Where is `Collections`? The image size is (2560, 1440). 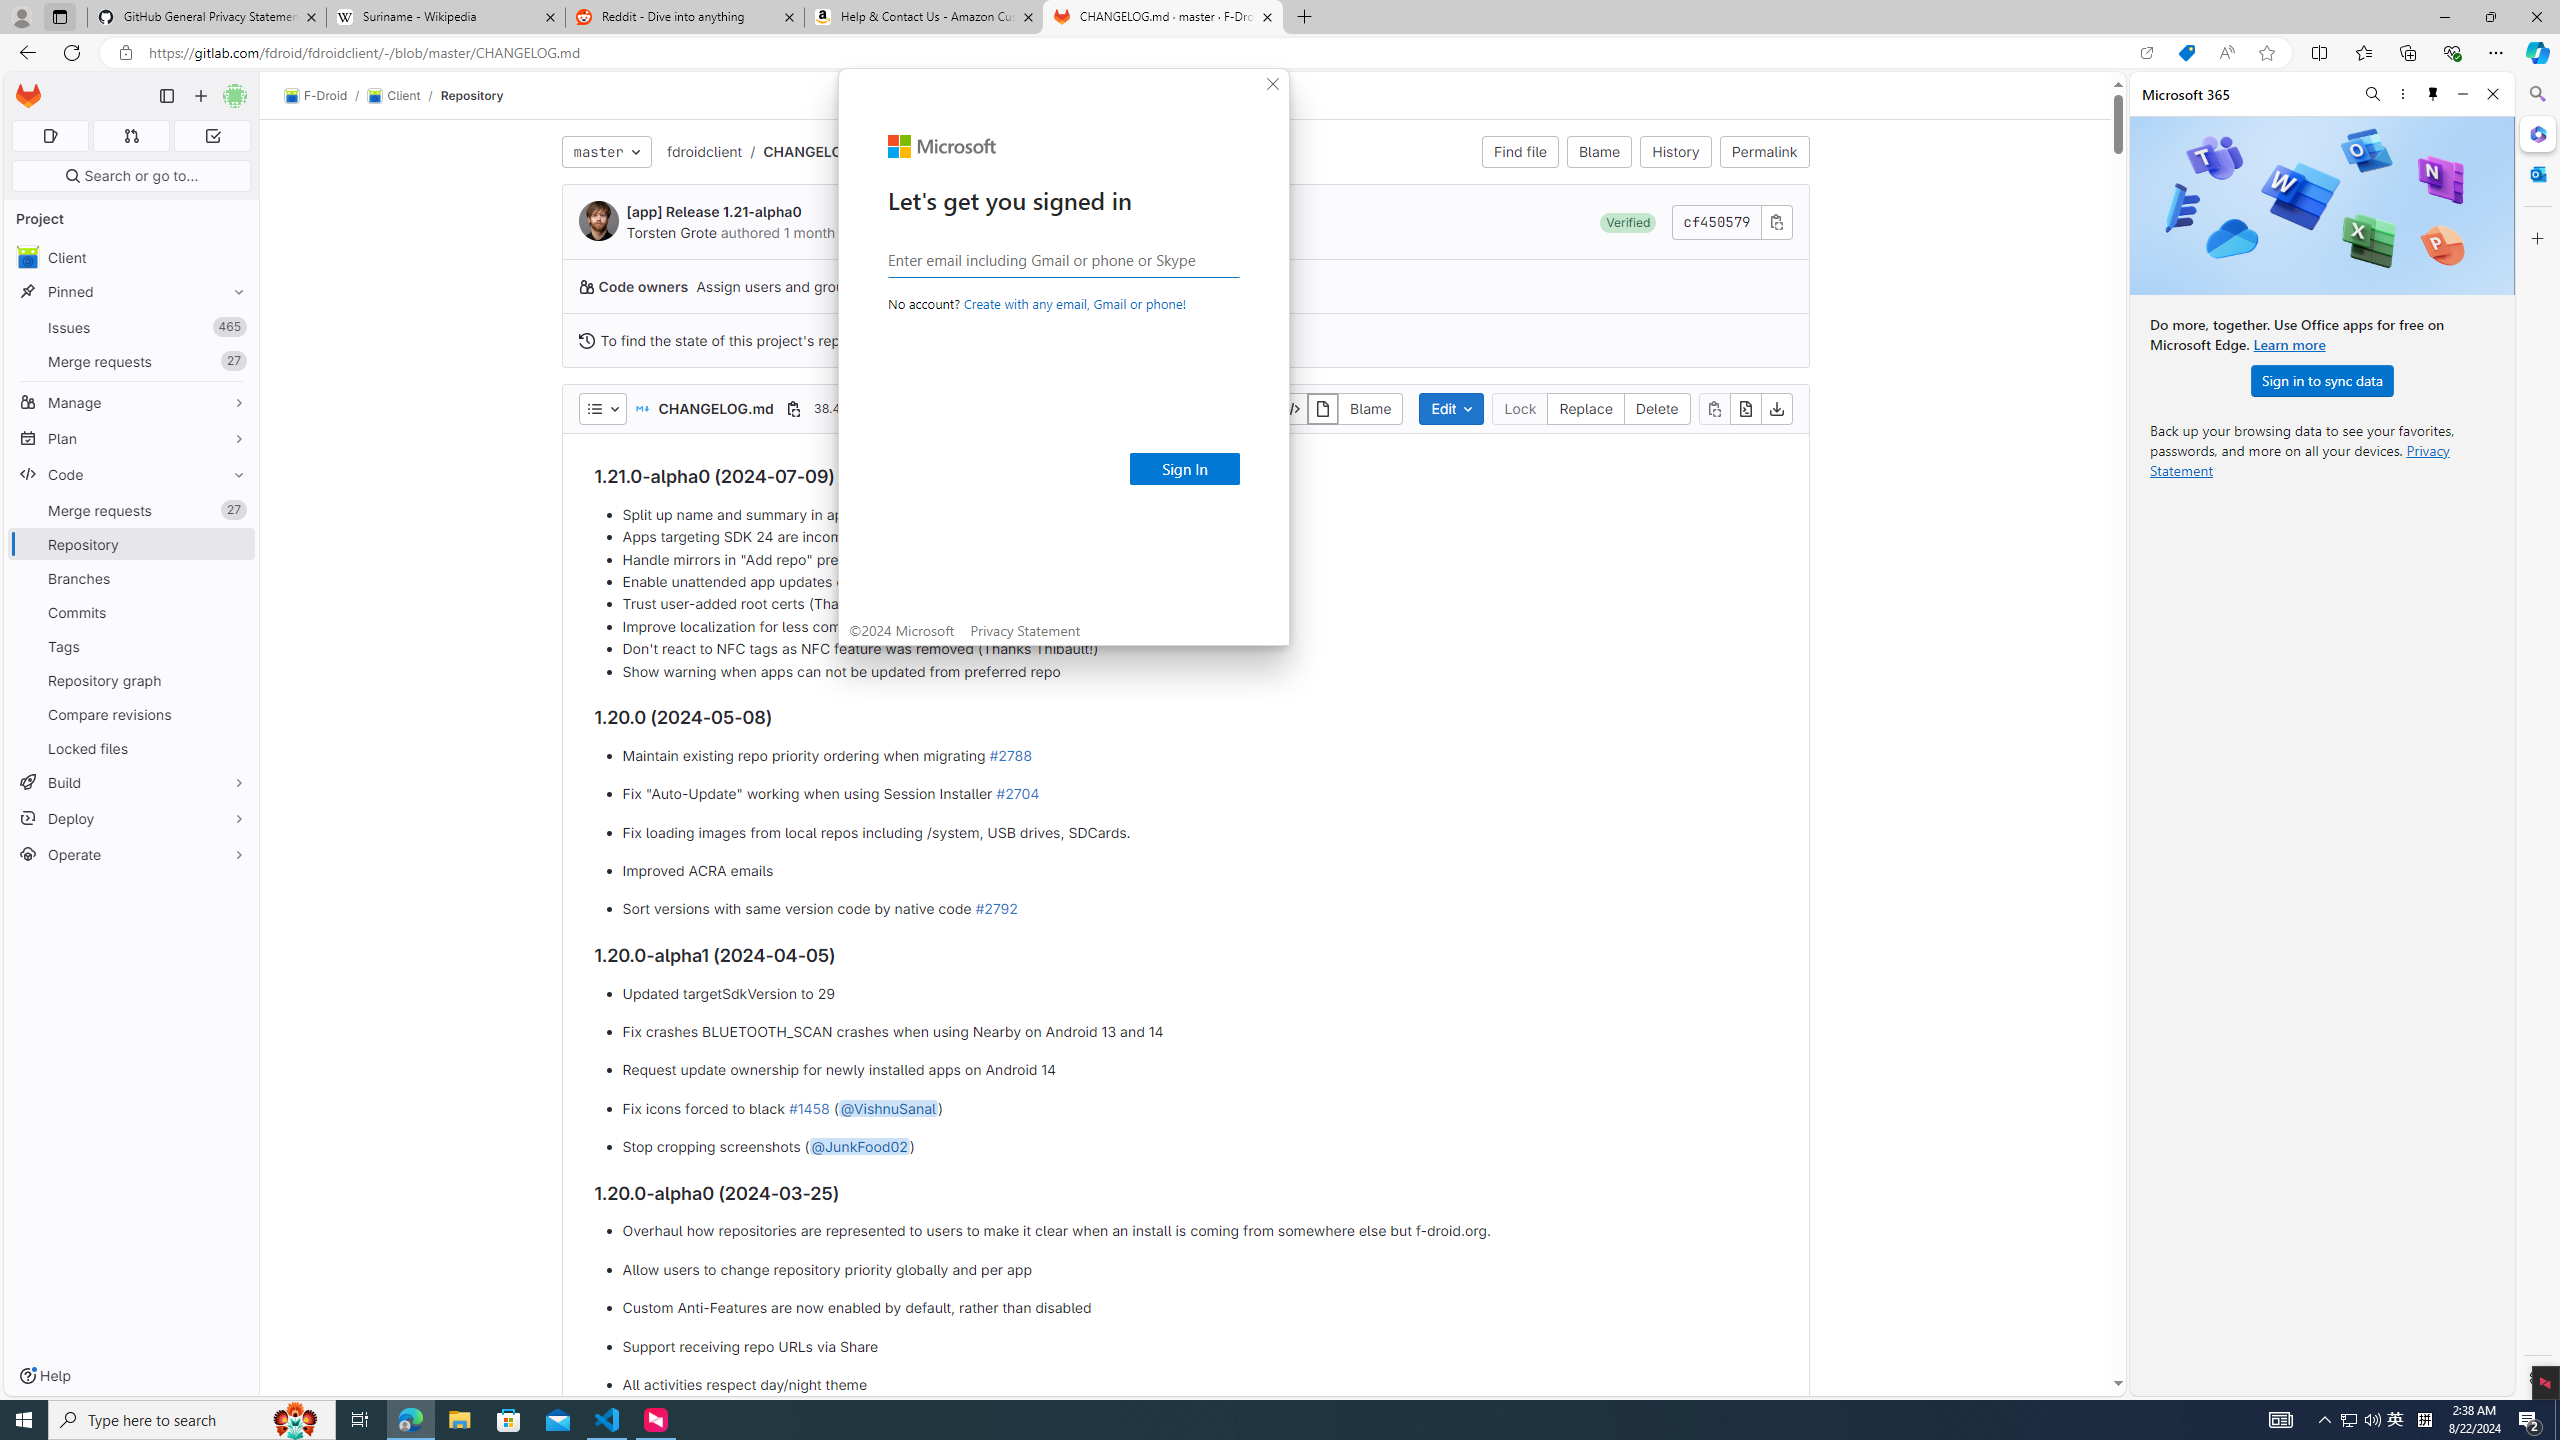
Collections is located at coordinates (2407, 52).